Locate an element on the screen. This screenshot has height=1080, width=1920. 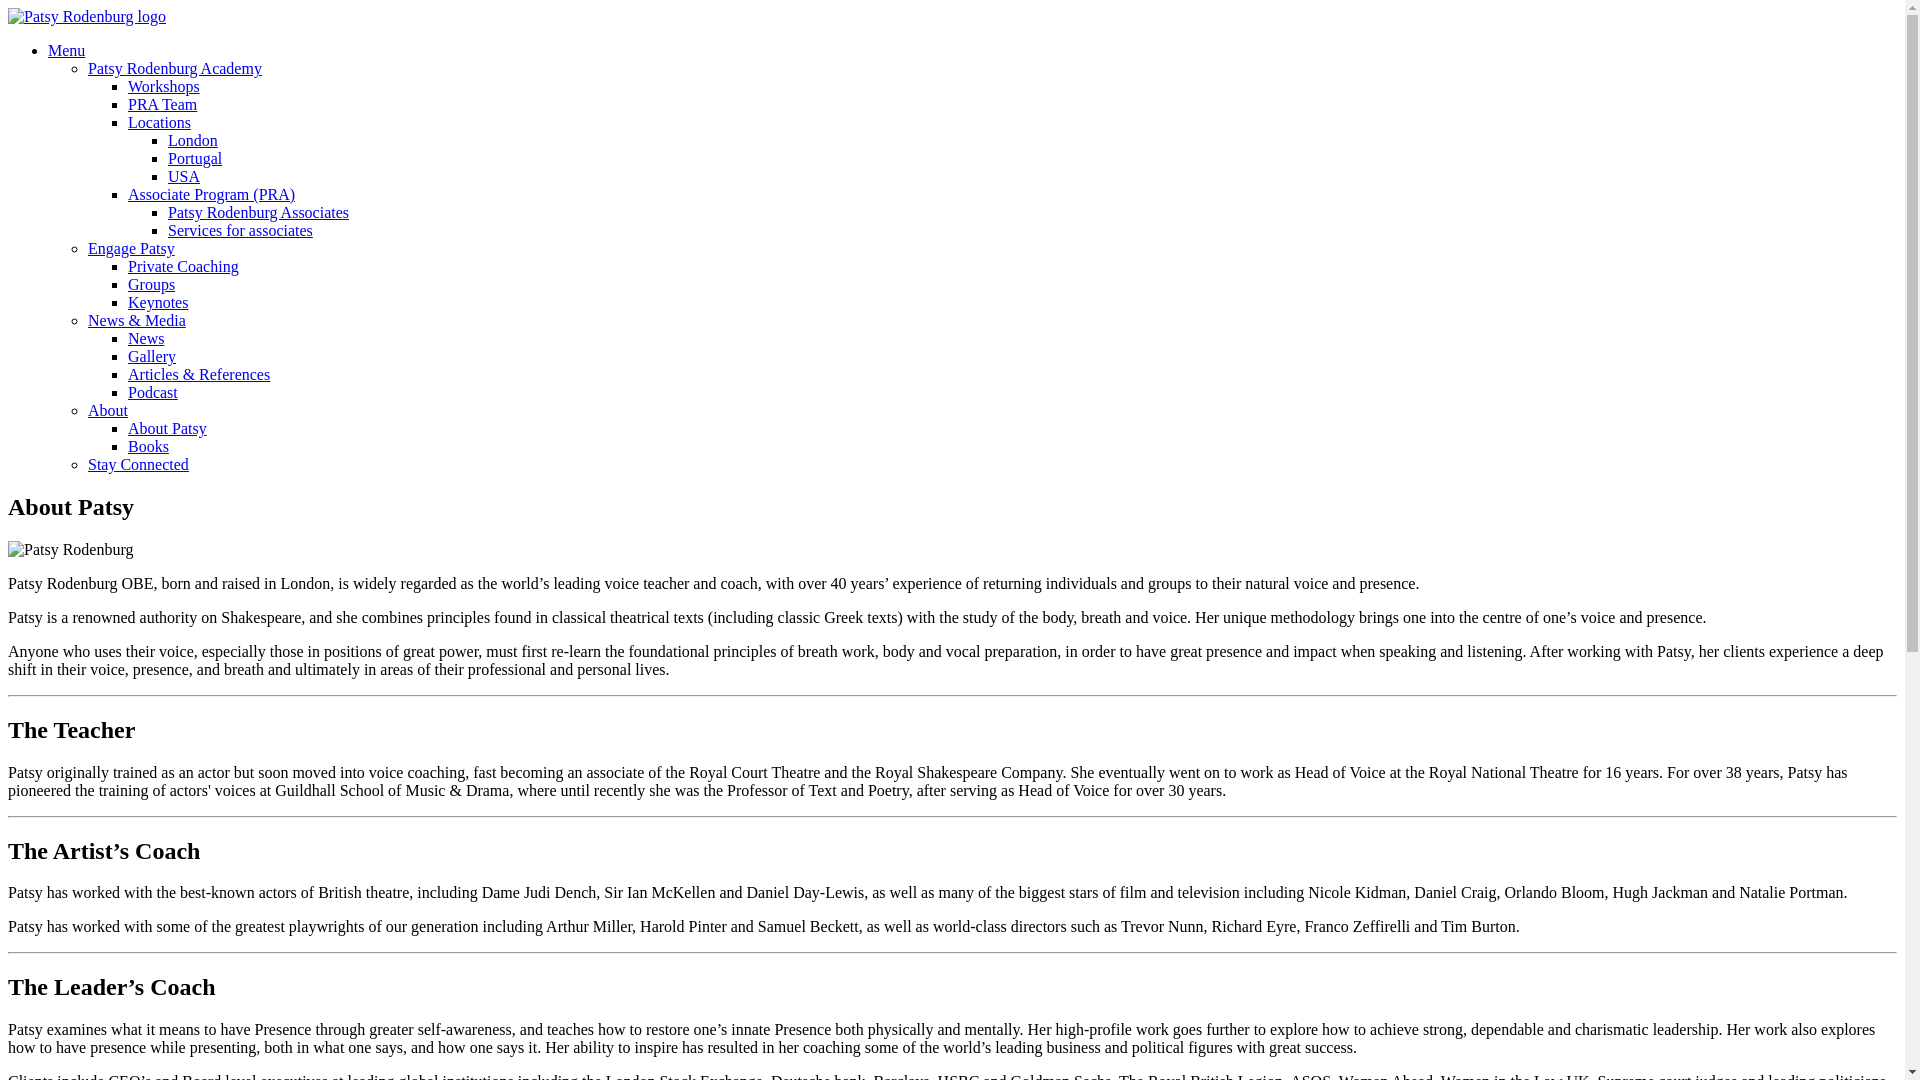
Menu is located at coordinates (66, 50).